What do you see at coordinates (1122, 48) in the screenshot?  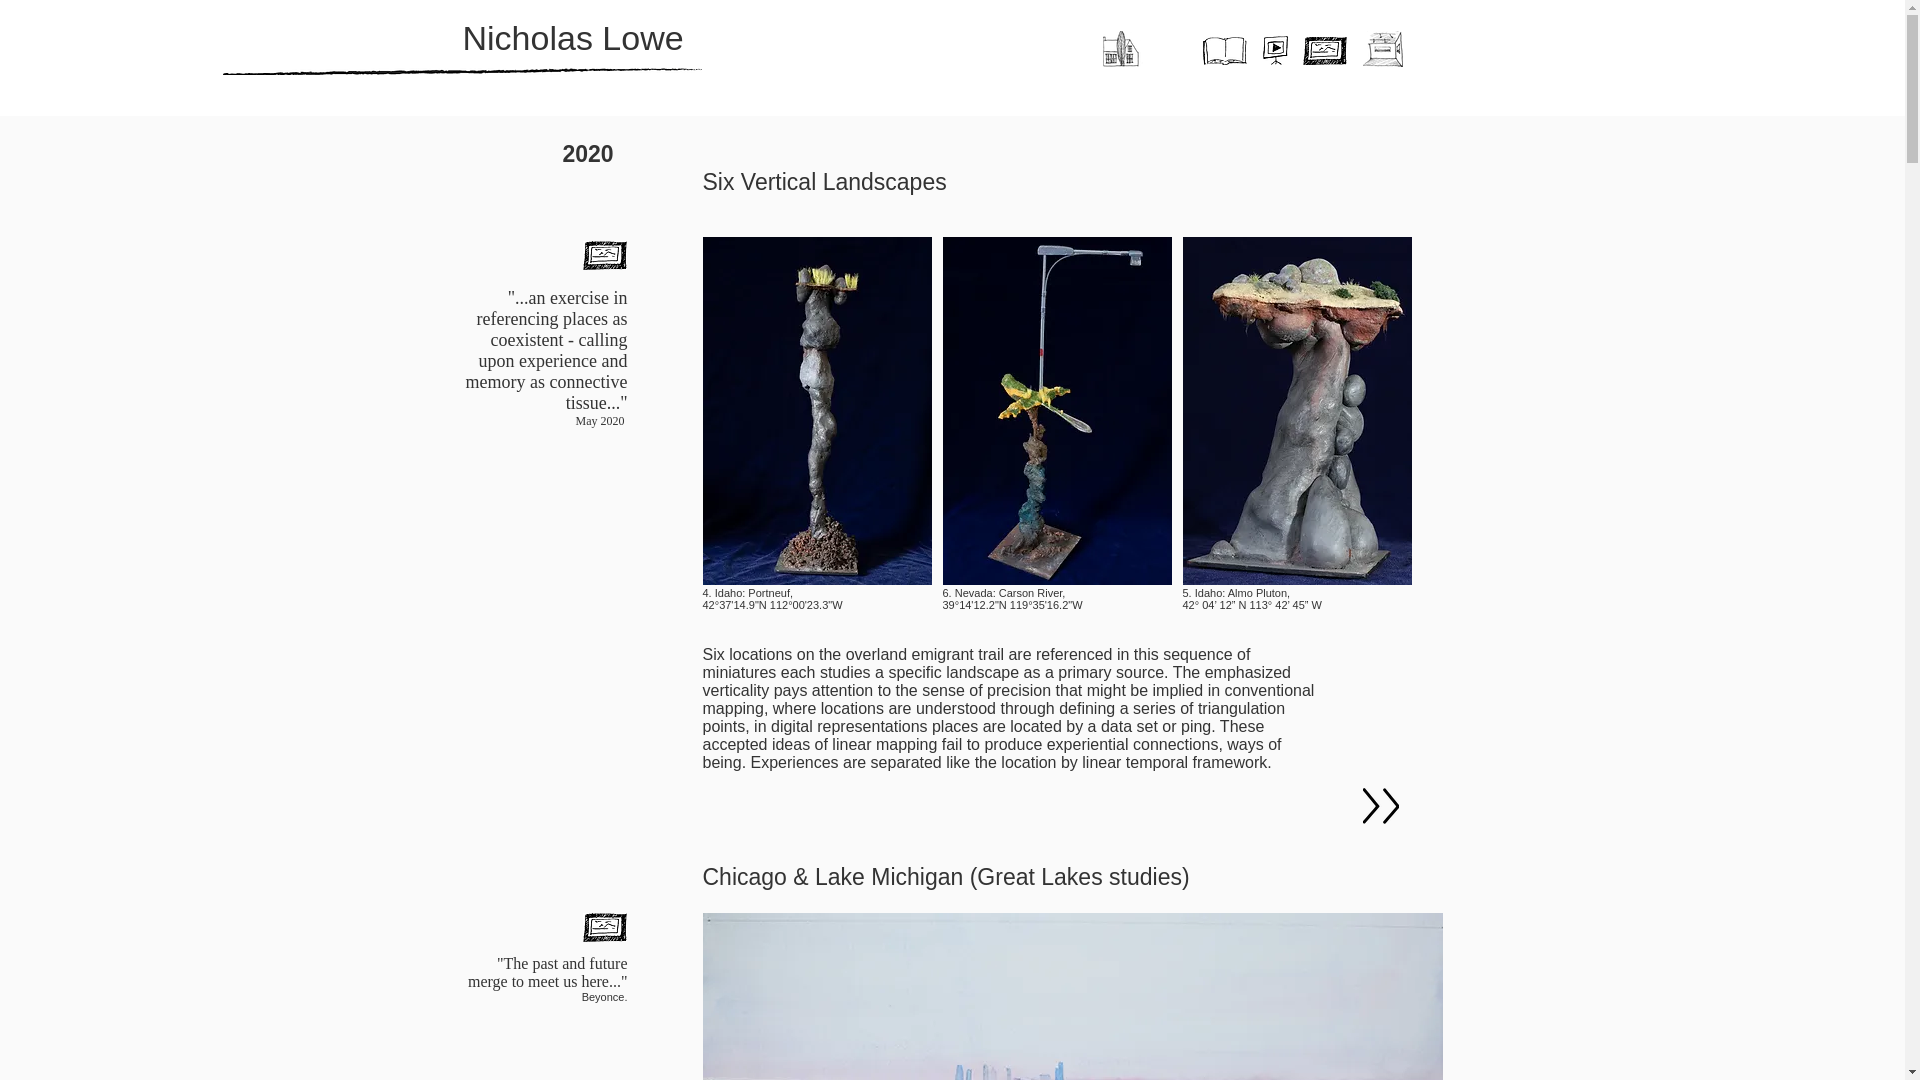 I see `Home` at bounding box center [1122, 48].